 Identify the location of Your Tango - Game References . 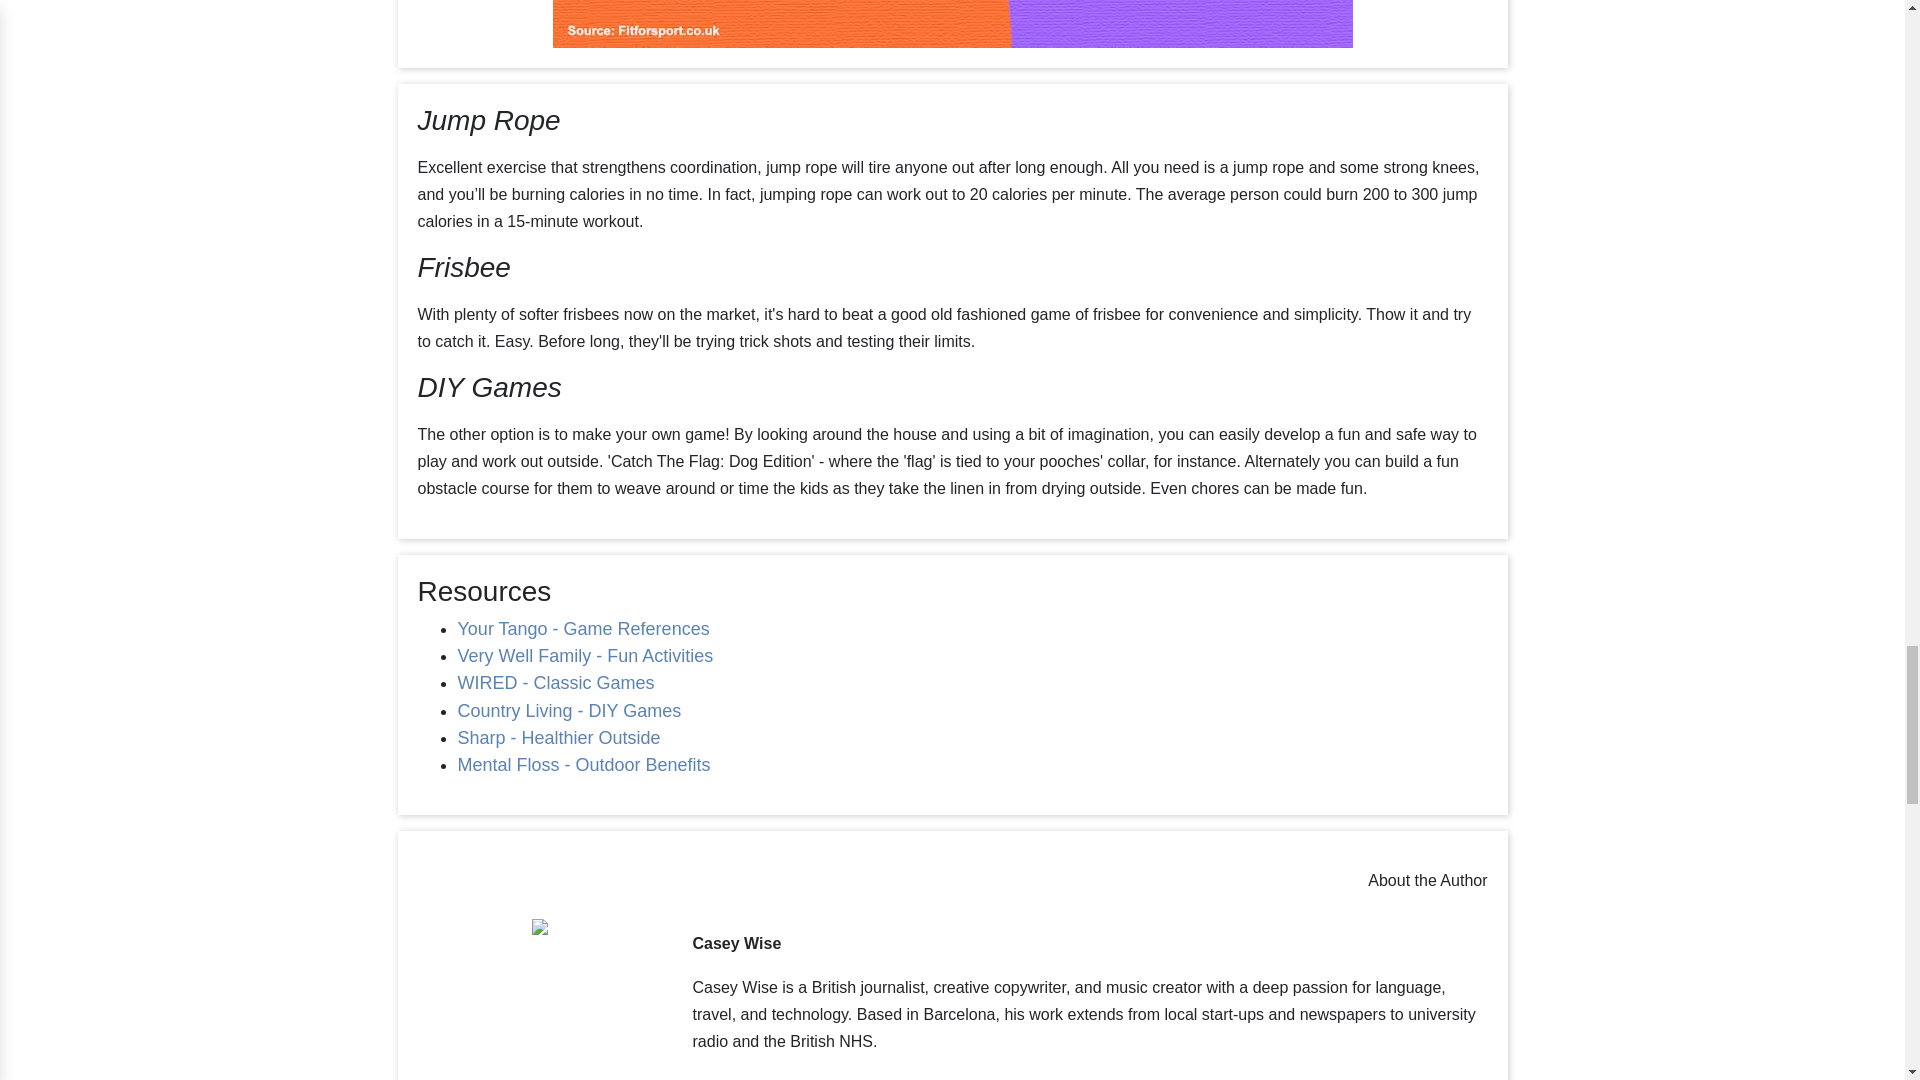
(586, 628).